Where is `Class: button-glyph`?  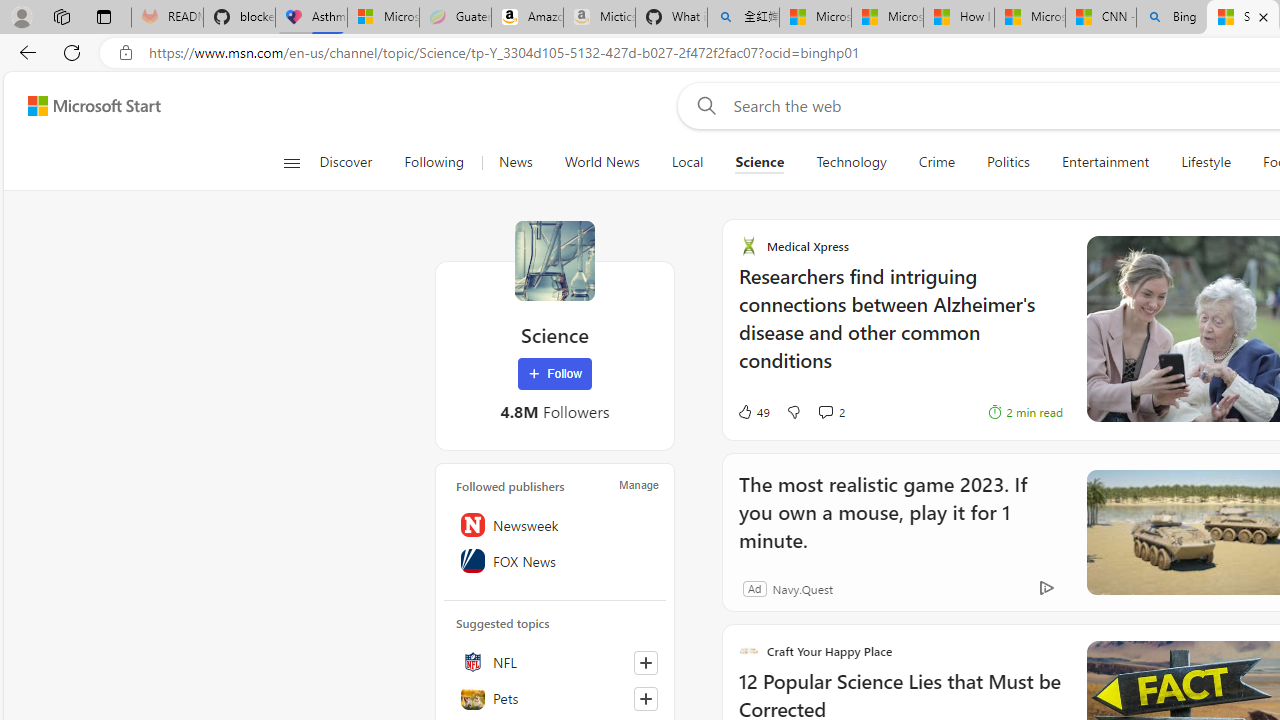 Class: button-glyph is located at coordinates (290, 162).